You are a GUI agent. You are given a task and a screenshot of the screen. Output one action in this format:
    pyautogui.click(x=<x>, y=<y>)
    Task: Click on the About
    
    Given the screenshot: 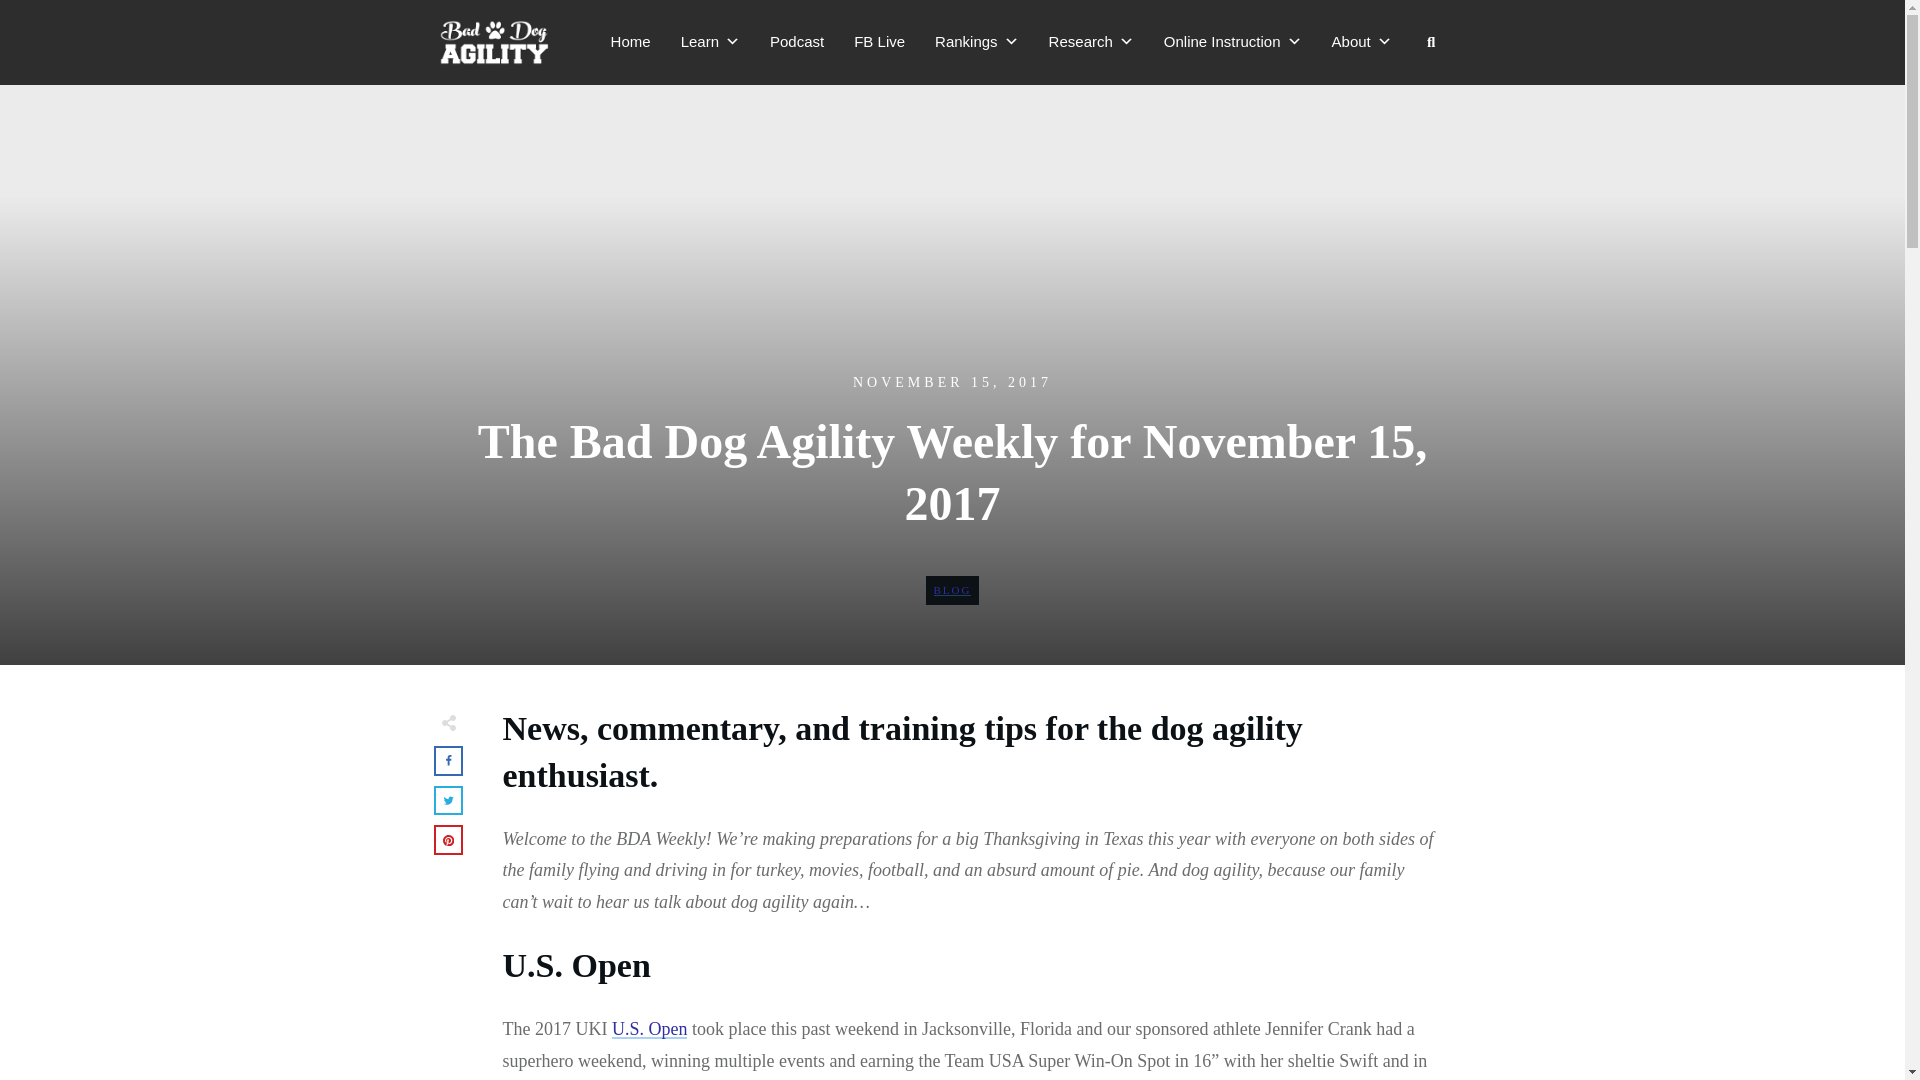 What is the action you would take?
    pyautogui.click(x=1362, y=41)
    